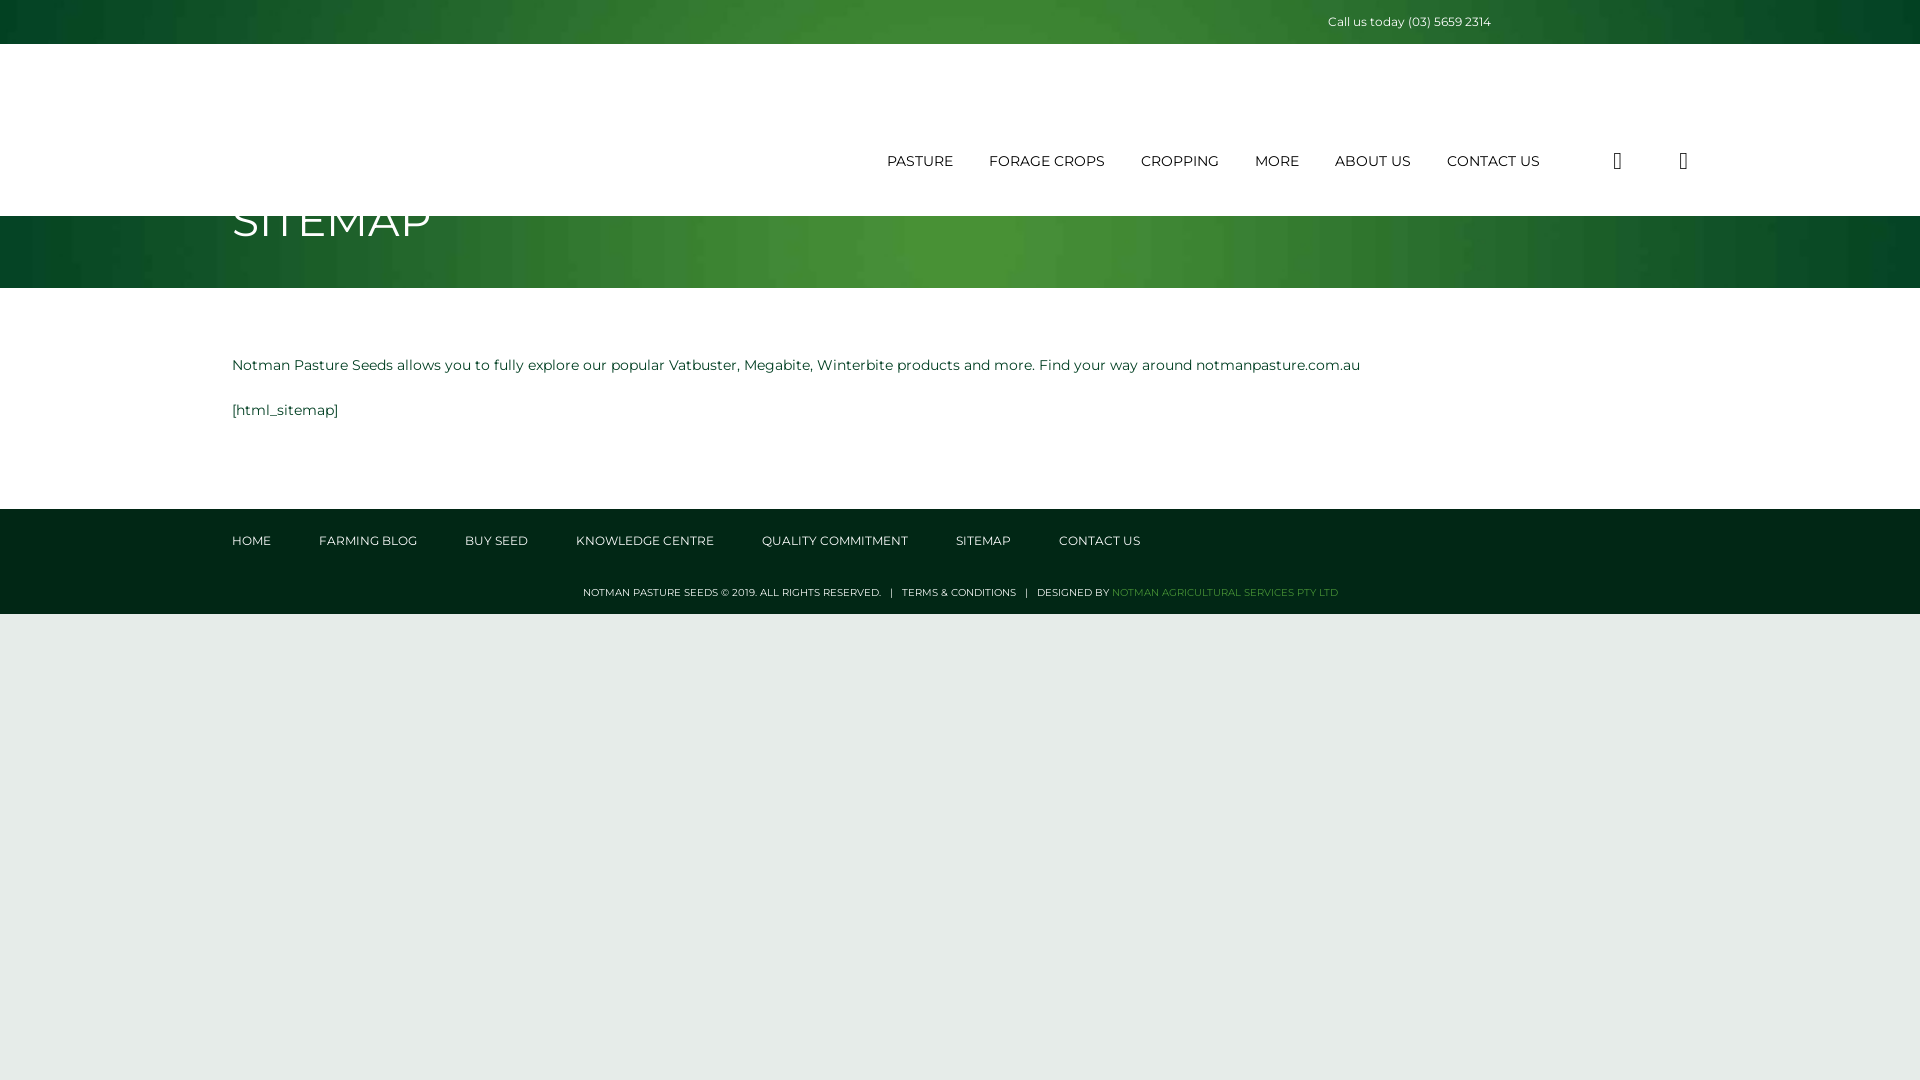 The width and height of the screenshot is (1920, 1080). What do you see at coordinates (1277, 161) in the screenshot?
I see `MORE` at bounding box center [1277, 161].